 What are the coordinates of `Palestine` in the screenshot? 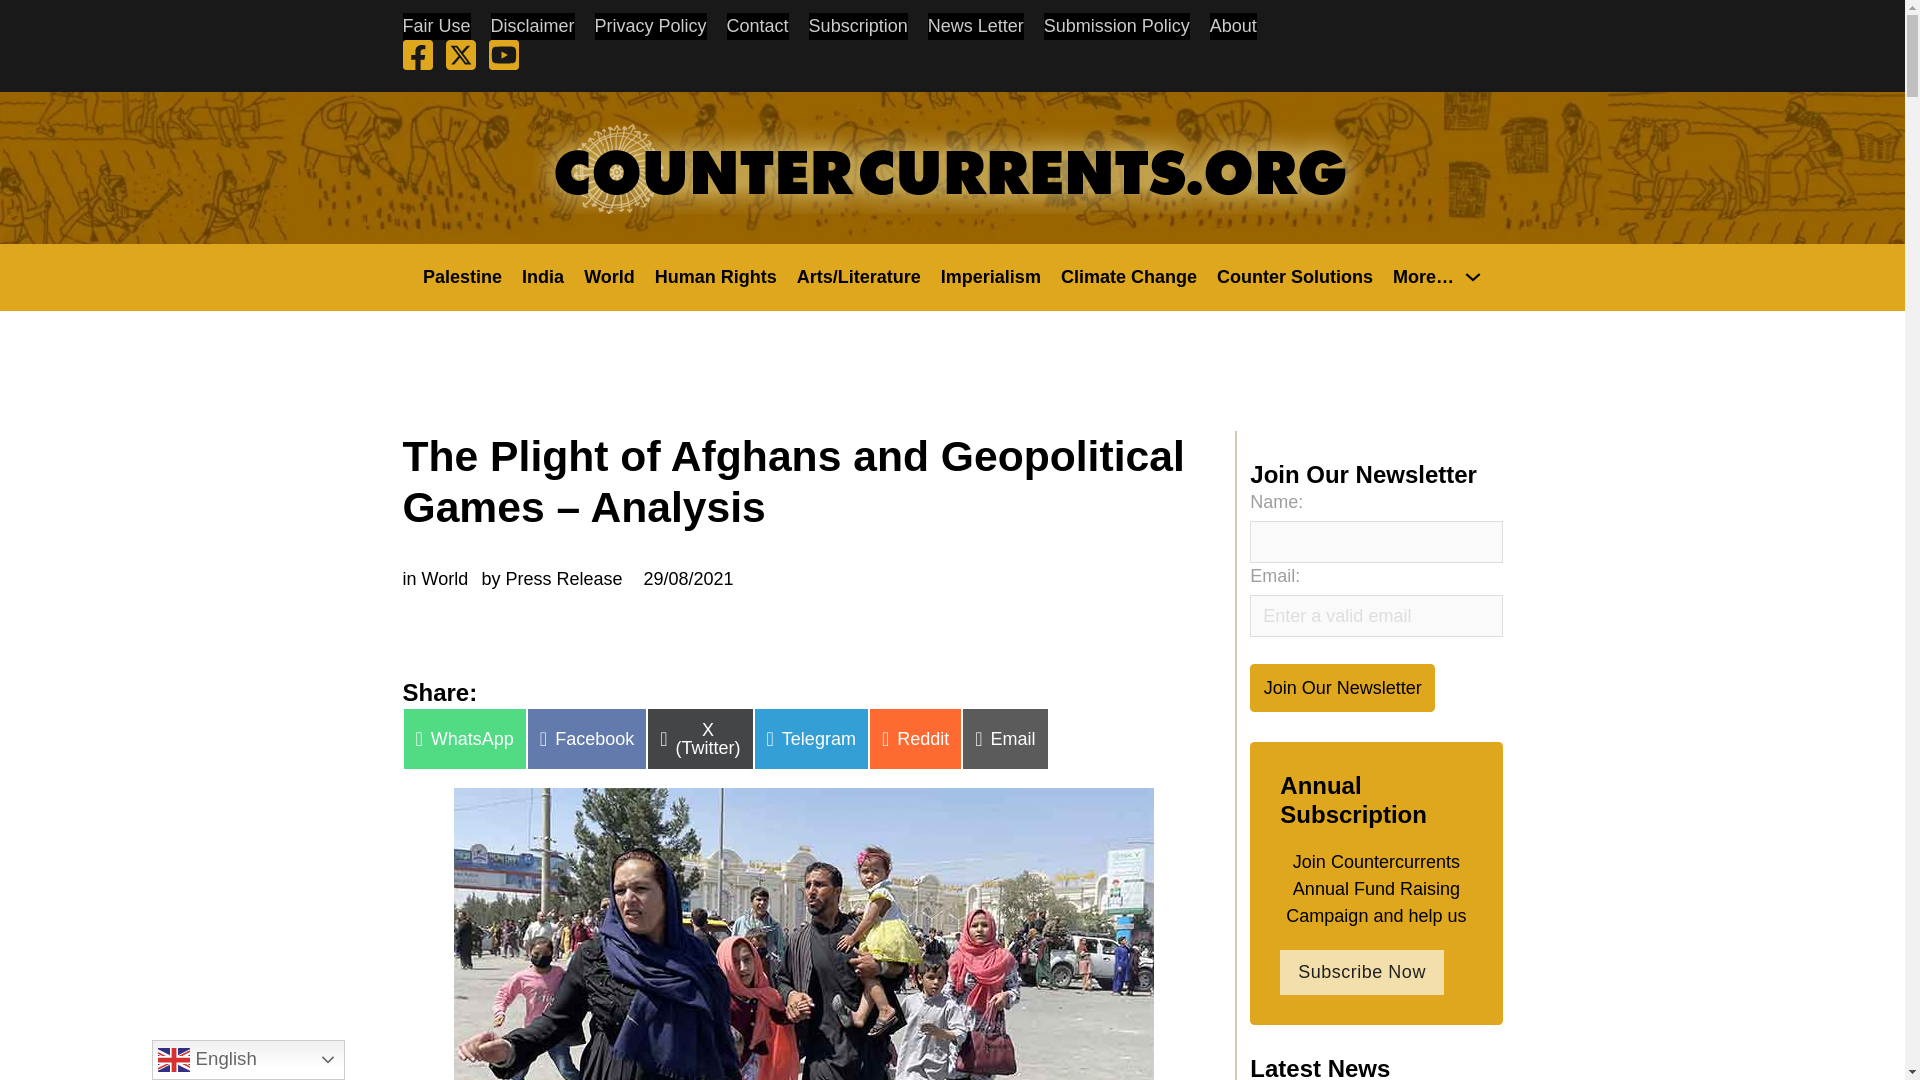 It's located at (462, 276).